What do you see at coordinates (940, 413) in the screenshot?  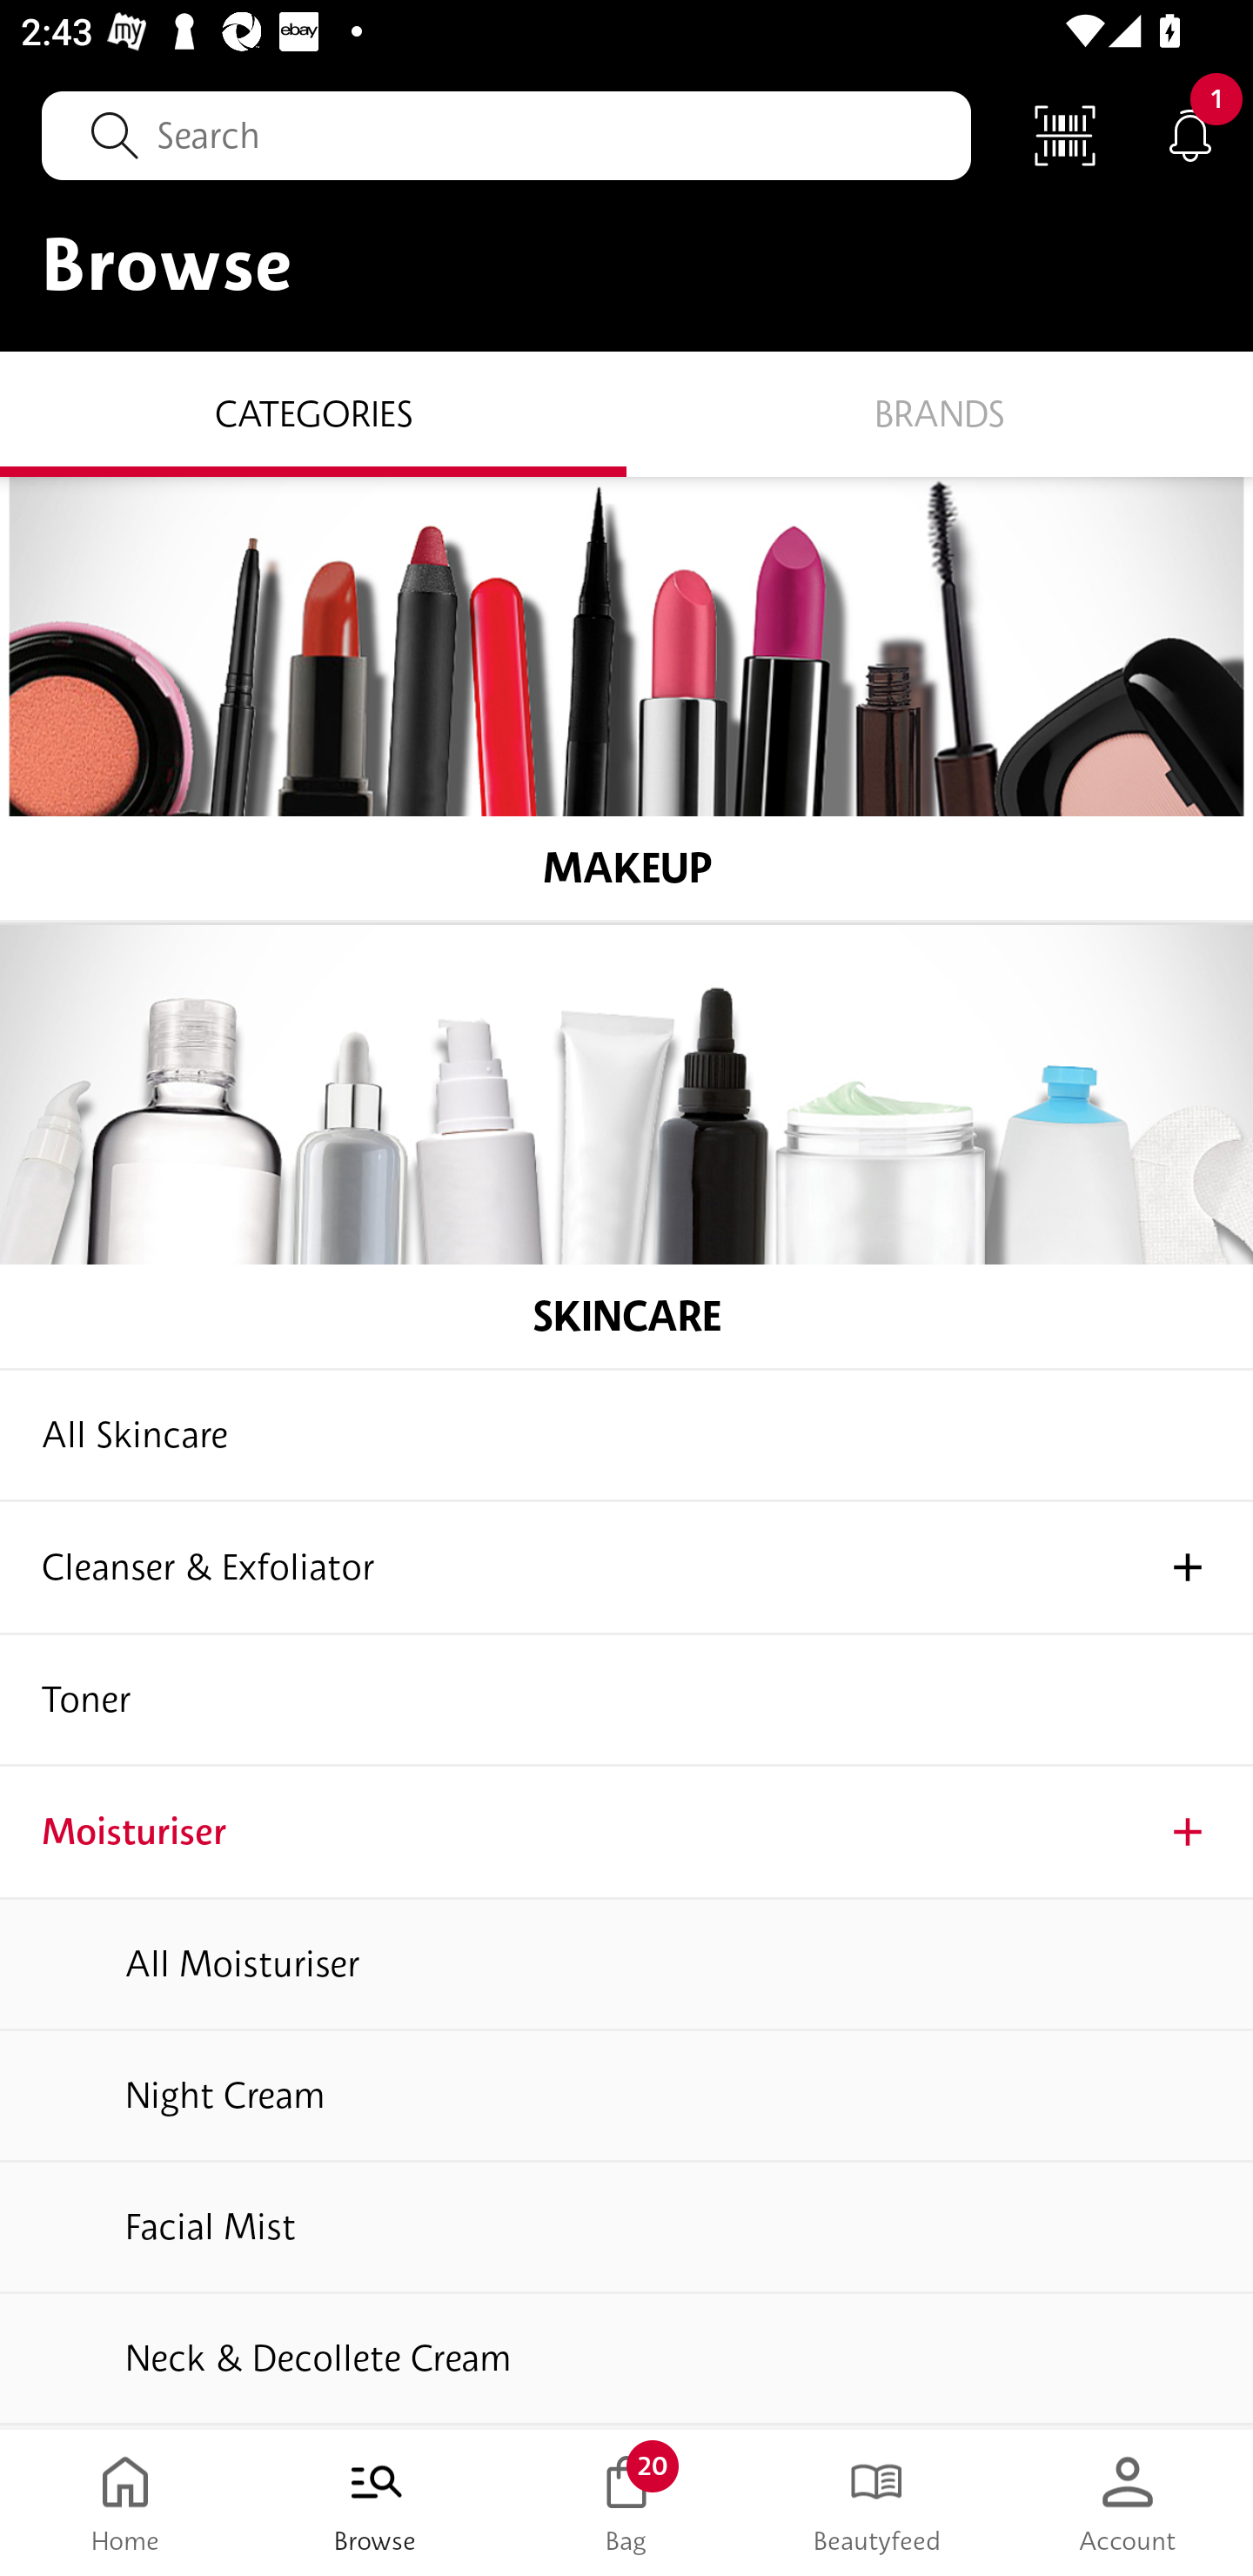 I see `Brands BRANDS` at bounding box center [940, 413].